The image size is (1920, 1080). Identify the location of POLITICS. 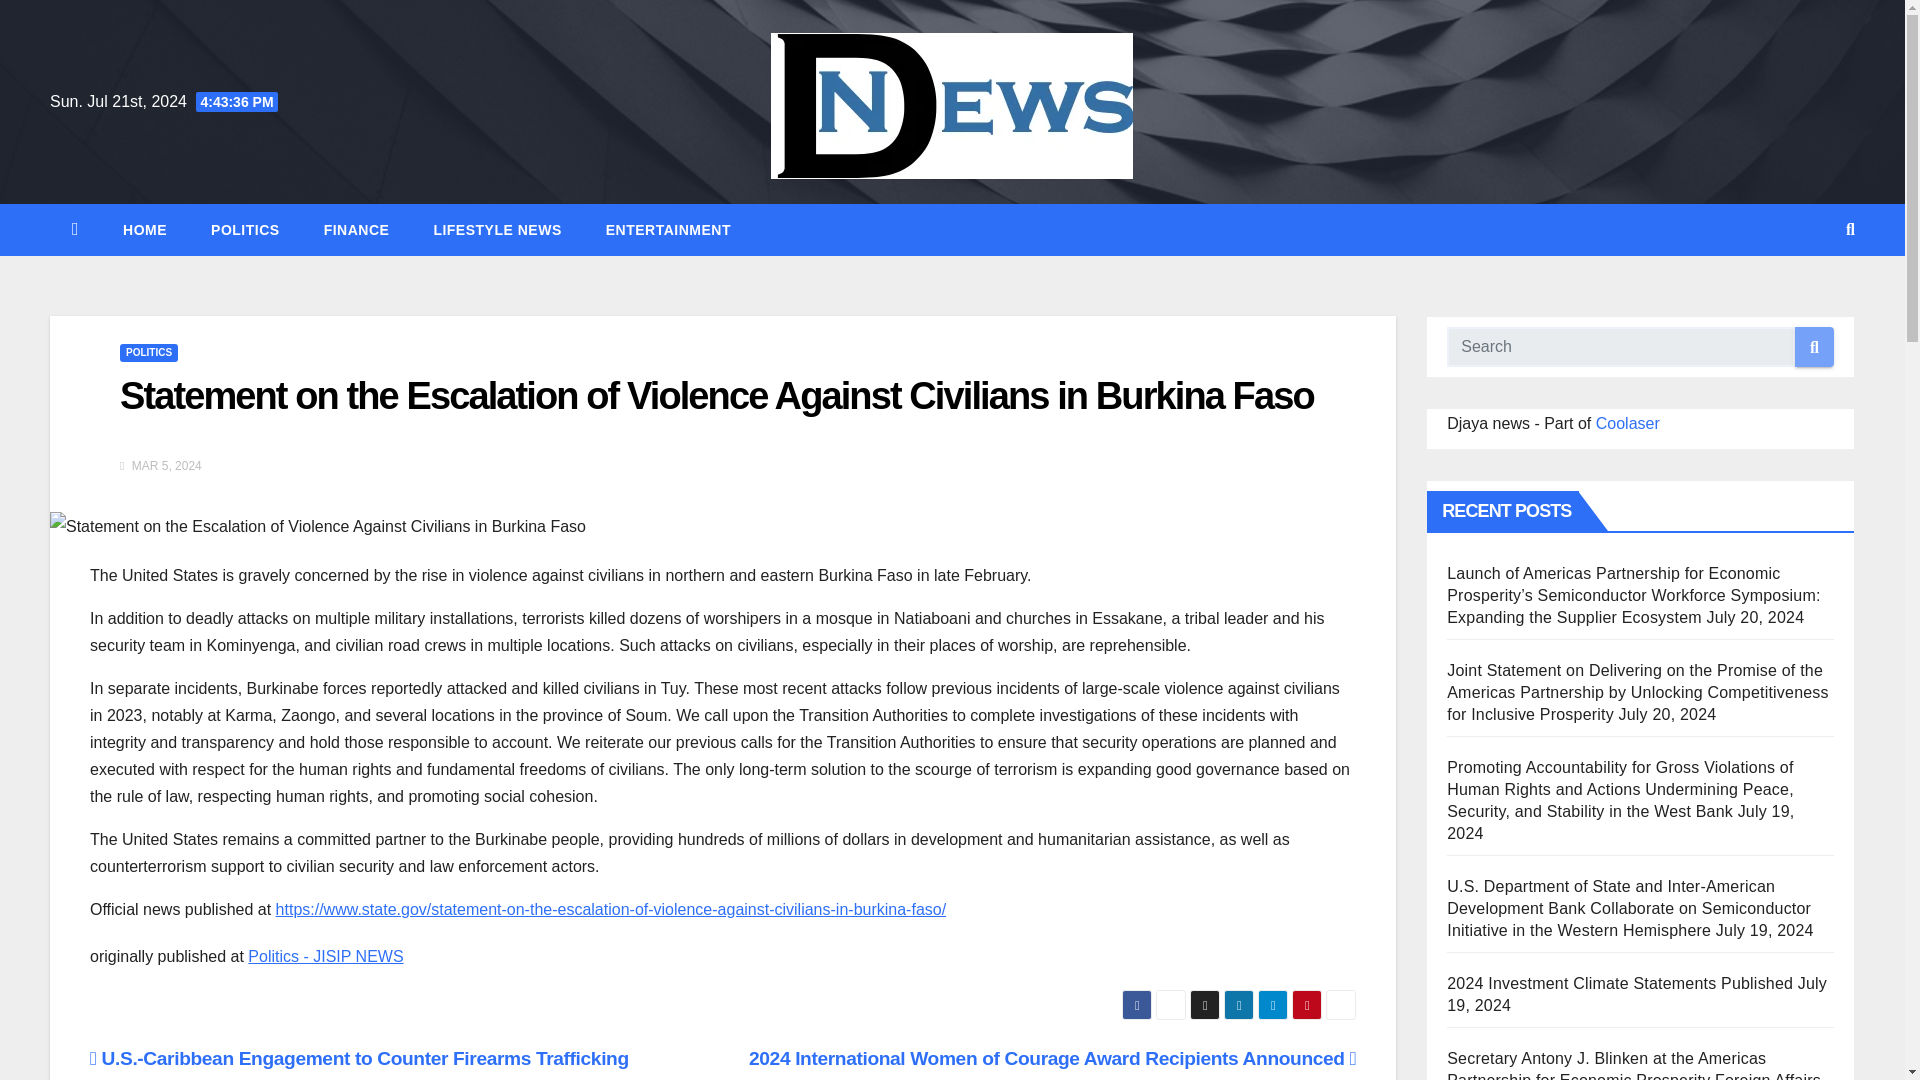
(244, 230).